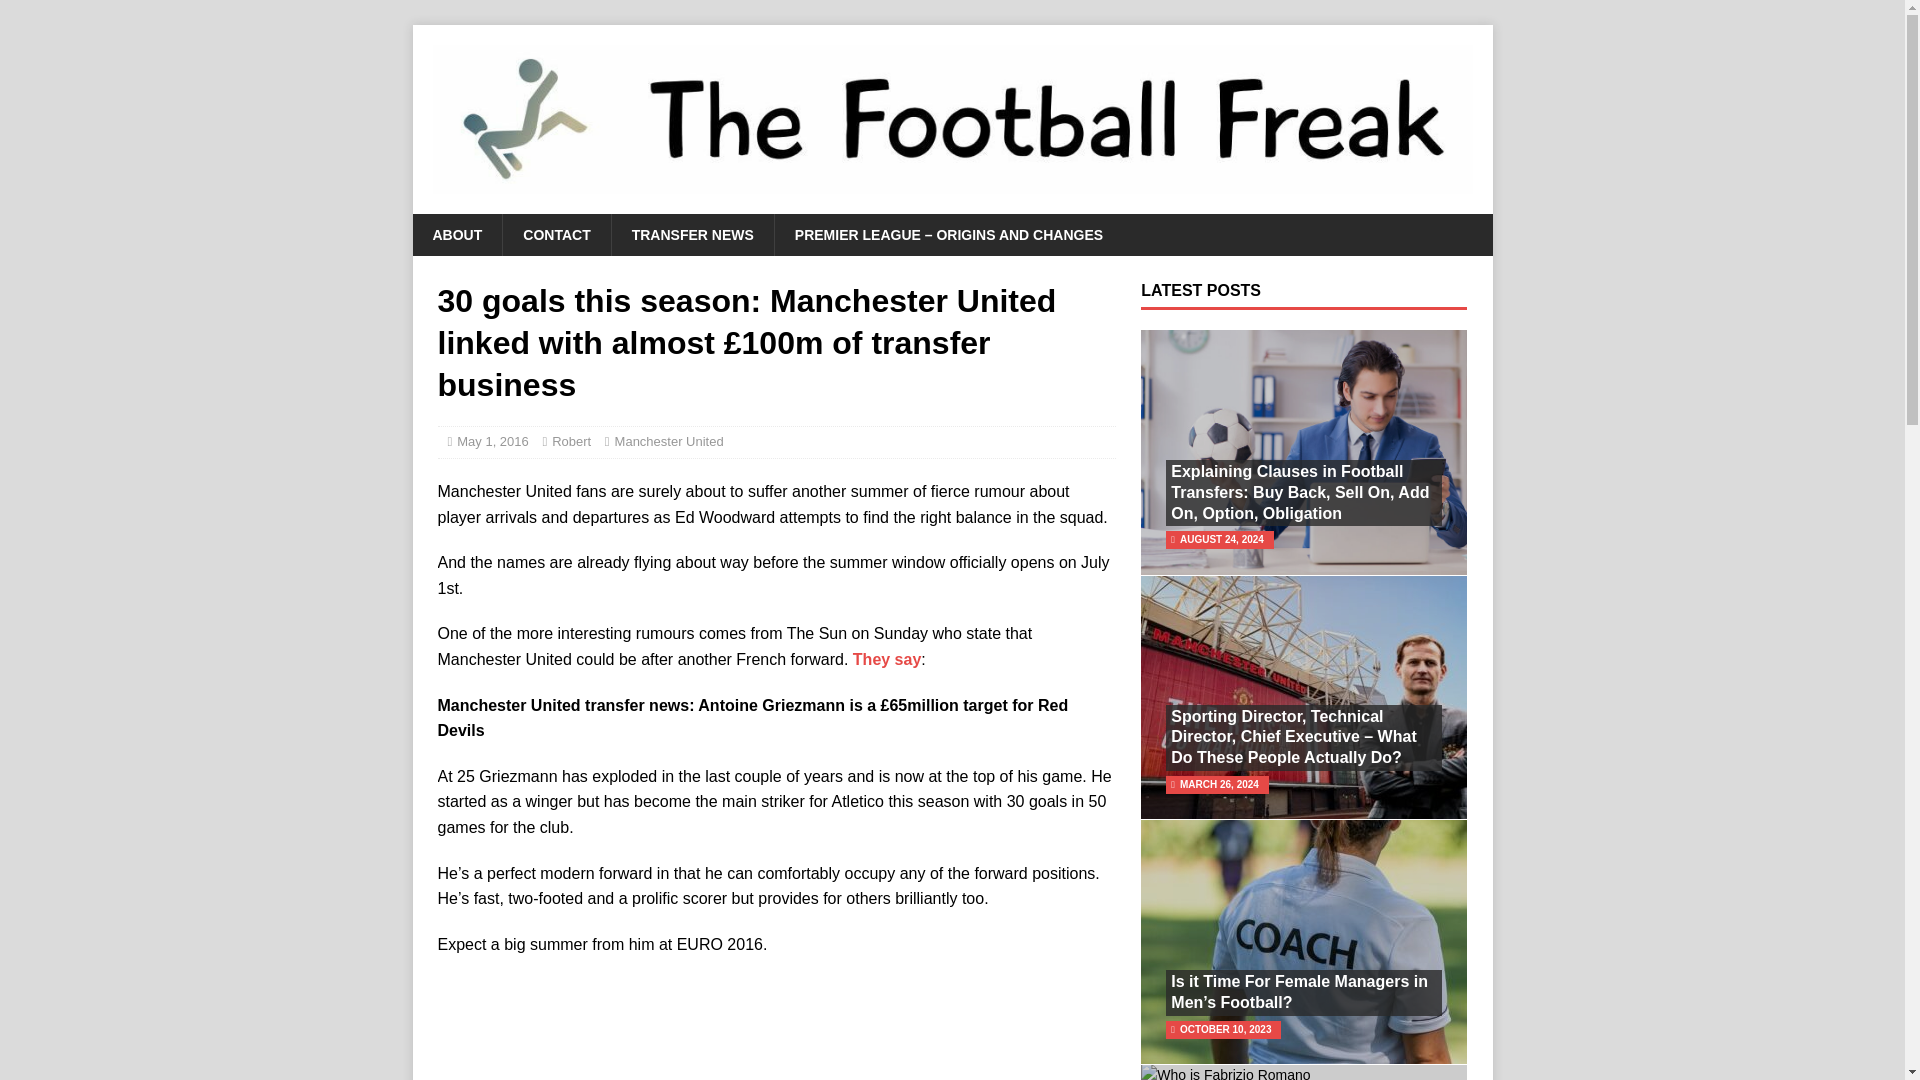 The image size is (1920, 1080). What do you see at coordinates (492, 442) in the screenshot?
I see `May 1, 2016` at bounding box center [492, 442].